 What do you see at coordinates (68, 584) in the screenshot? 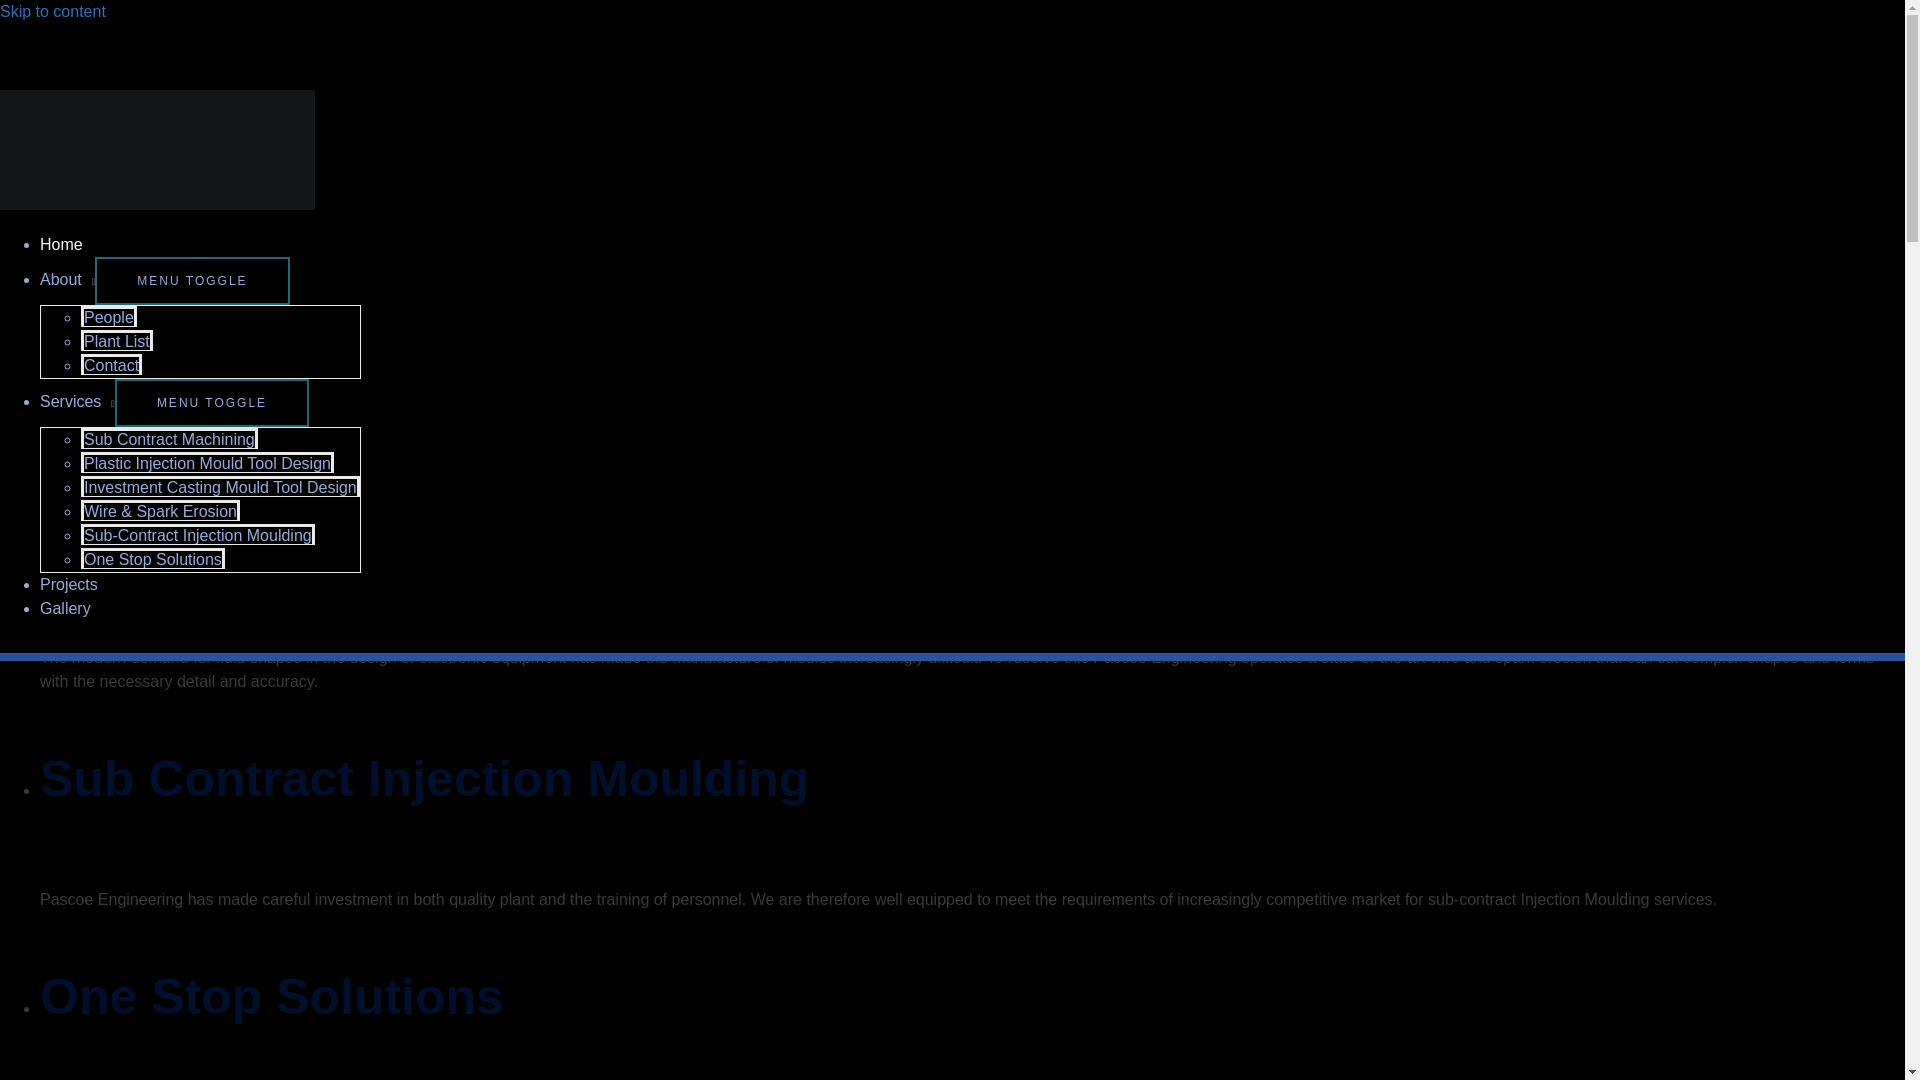
I see `Projects` at bounding box center [68, 584].